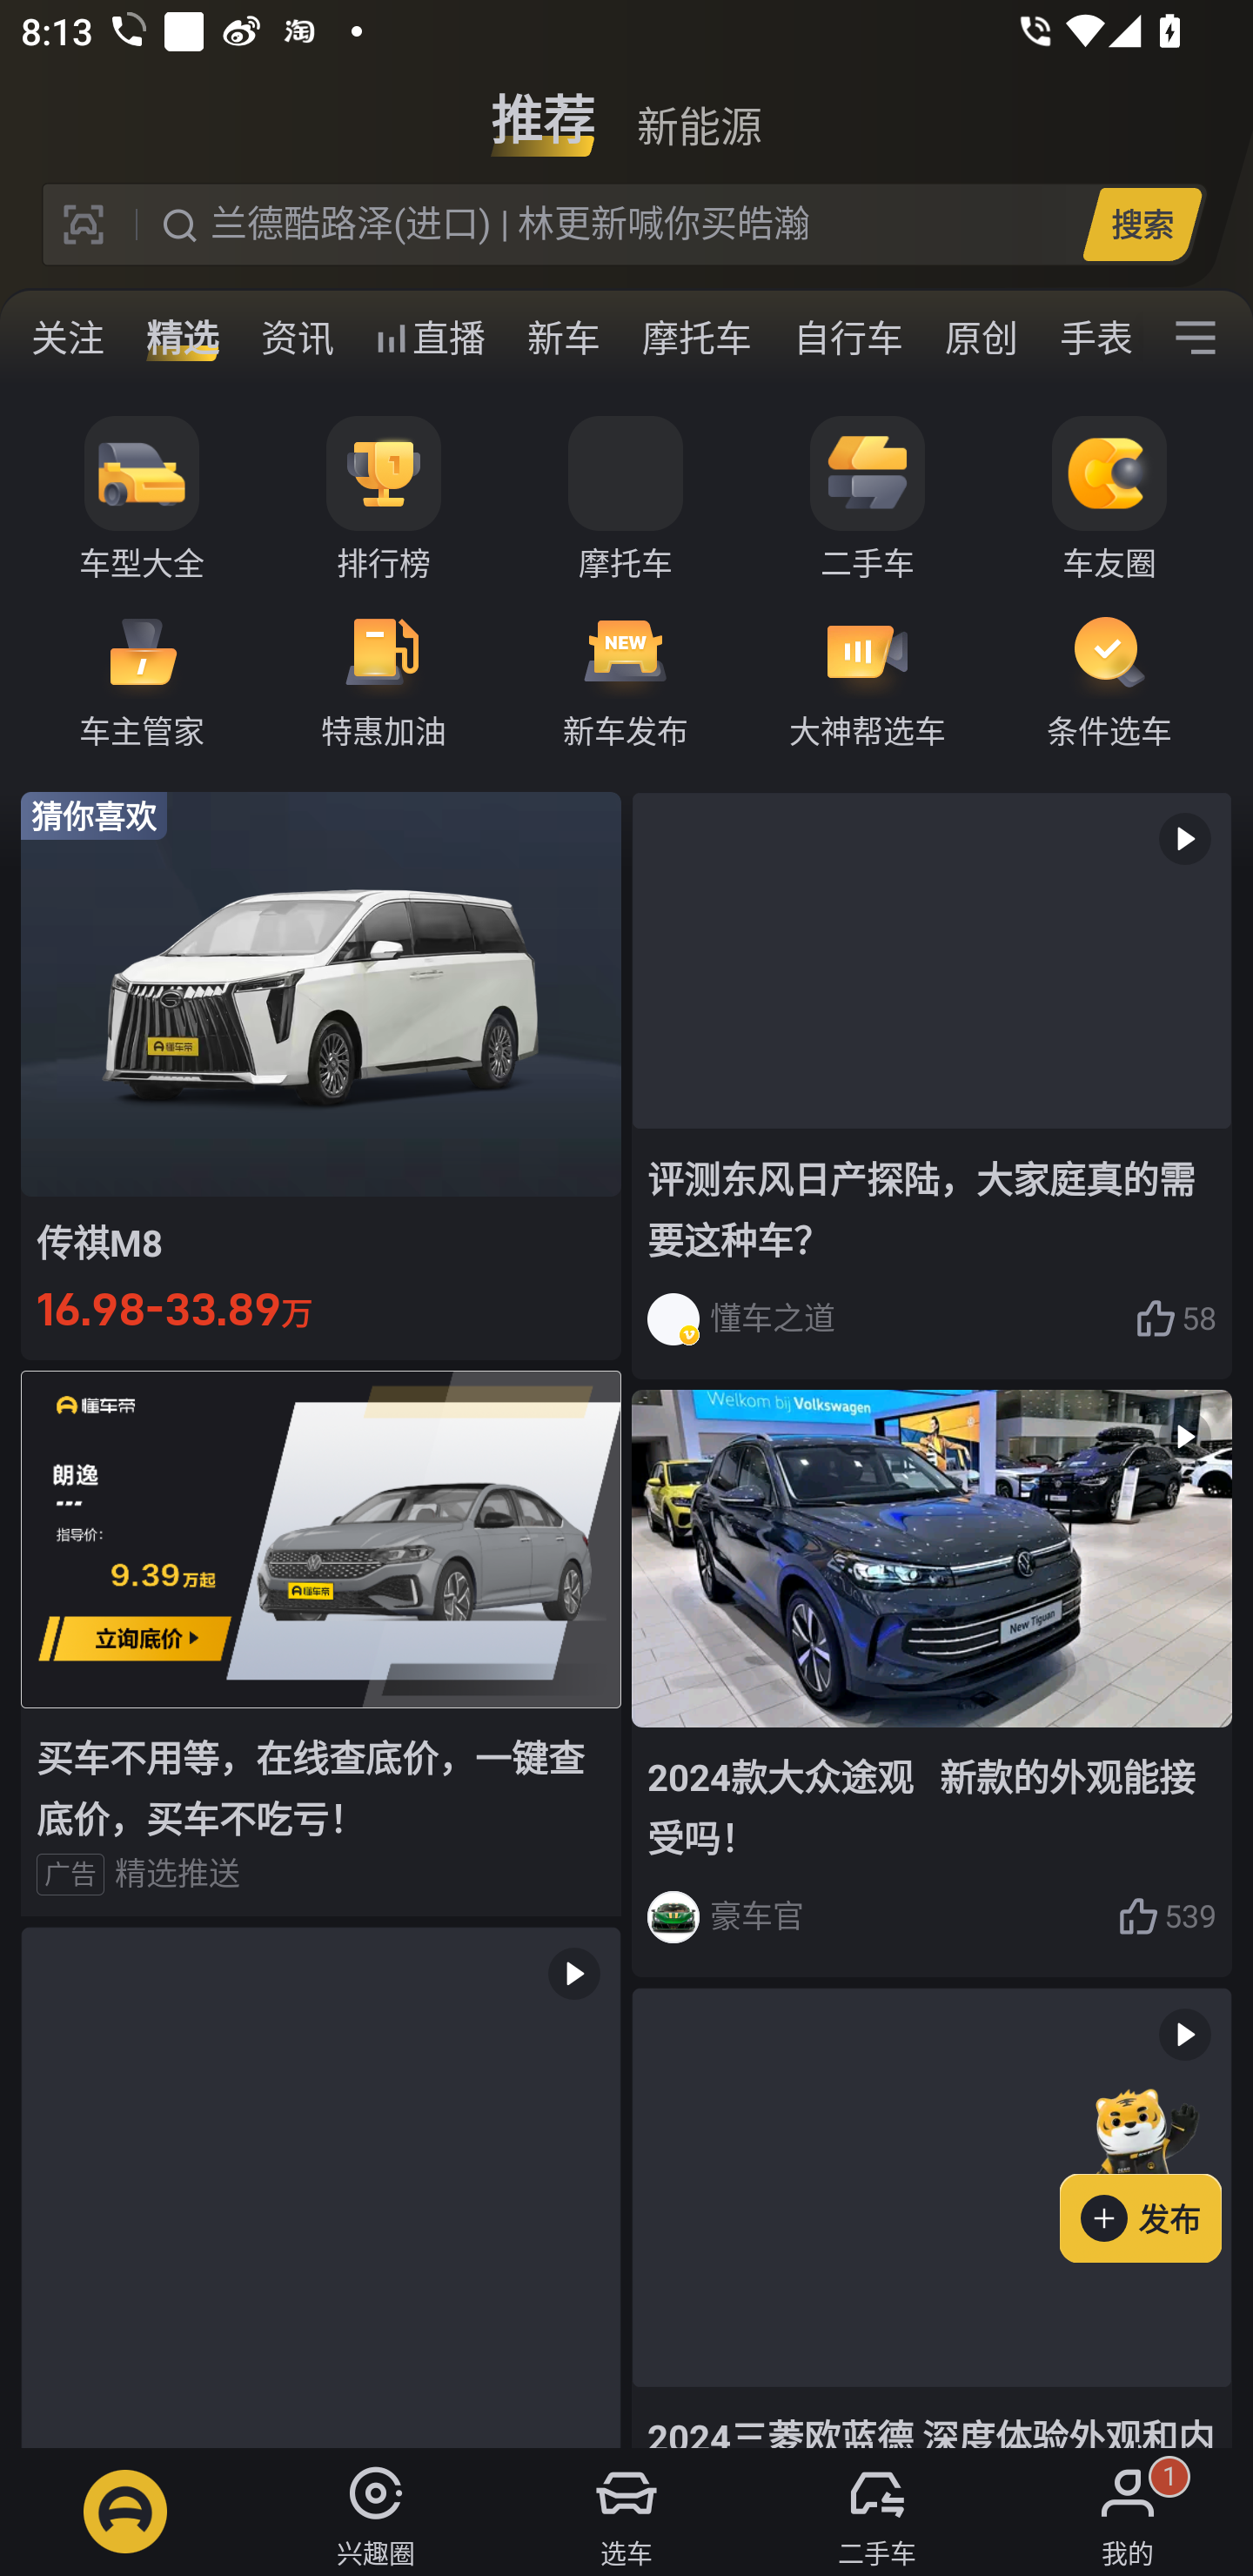 The width and height of the screenshot is (1253, 2576). I want to click on 猜你喜欢 传祺M8 16.98-33.89万, so click(321, 1075).